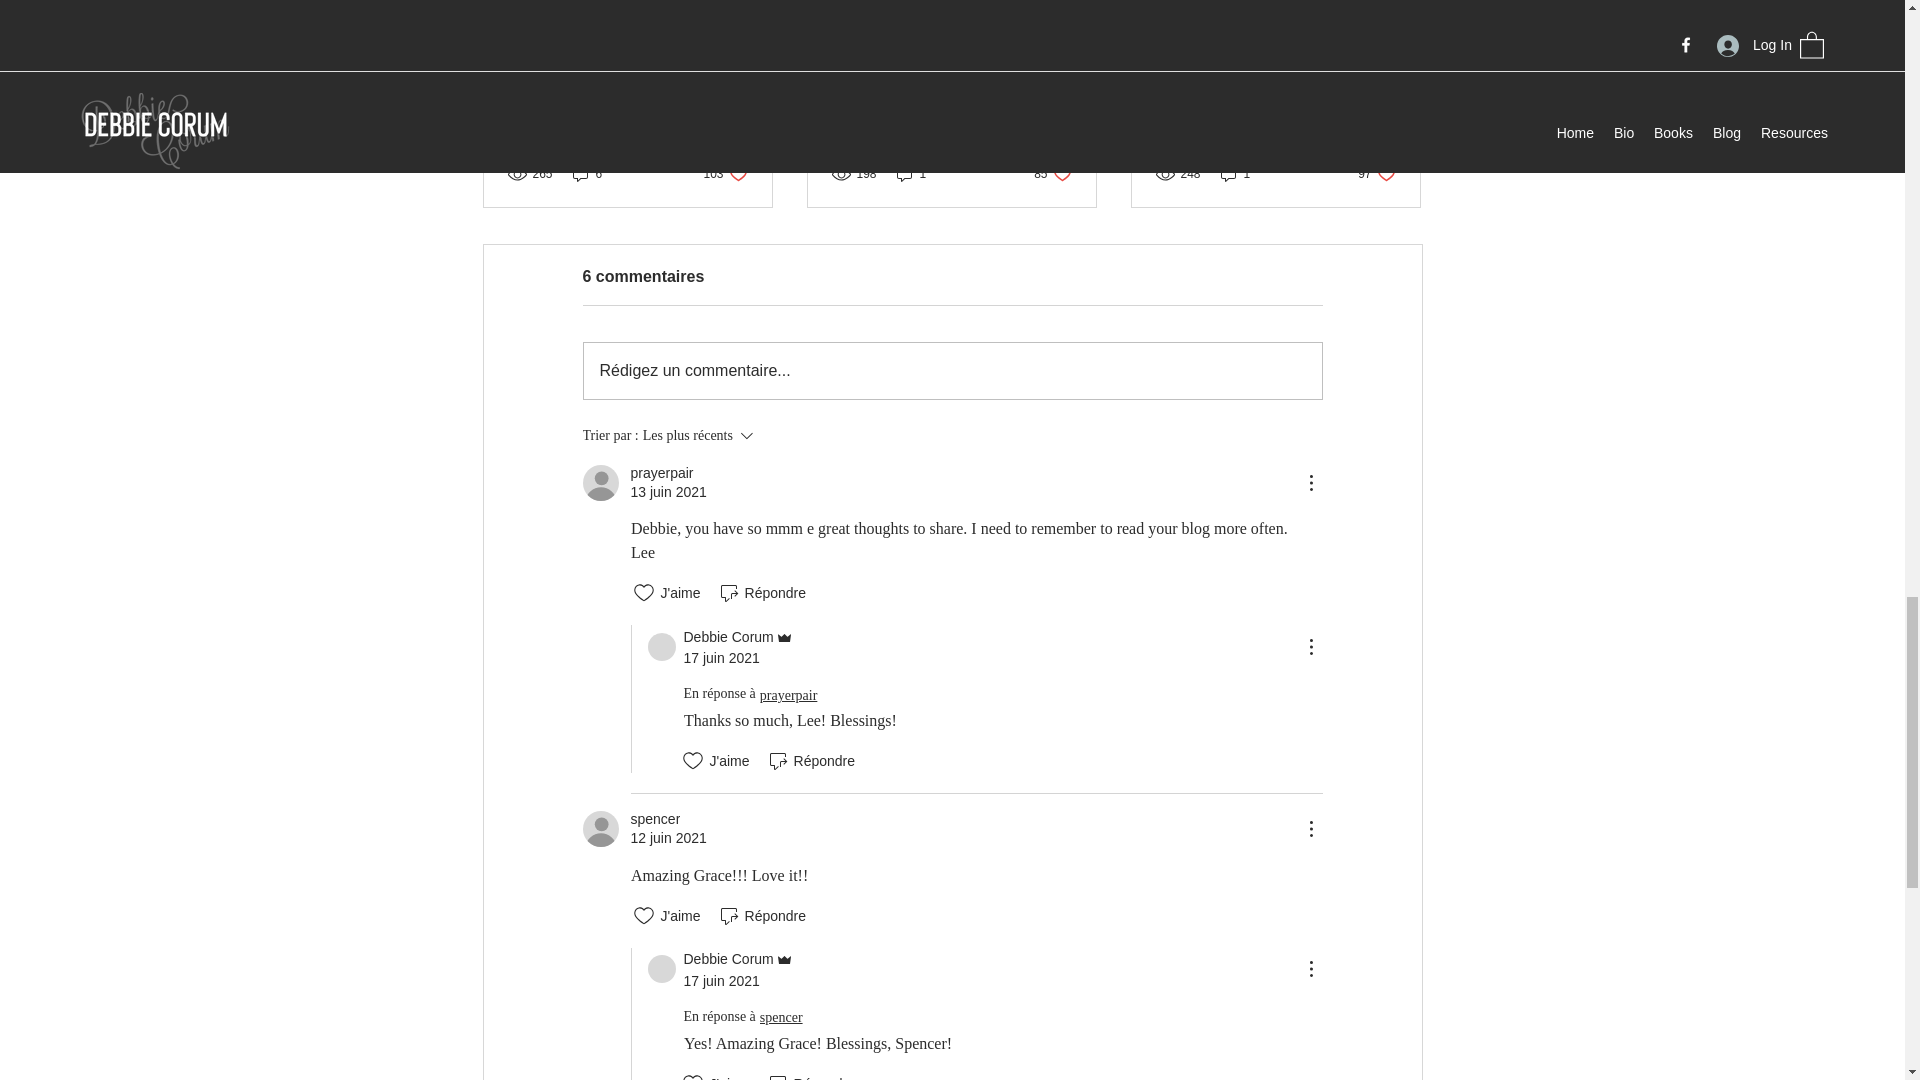  I want to click on Debbie Corum, so click(724, 173).